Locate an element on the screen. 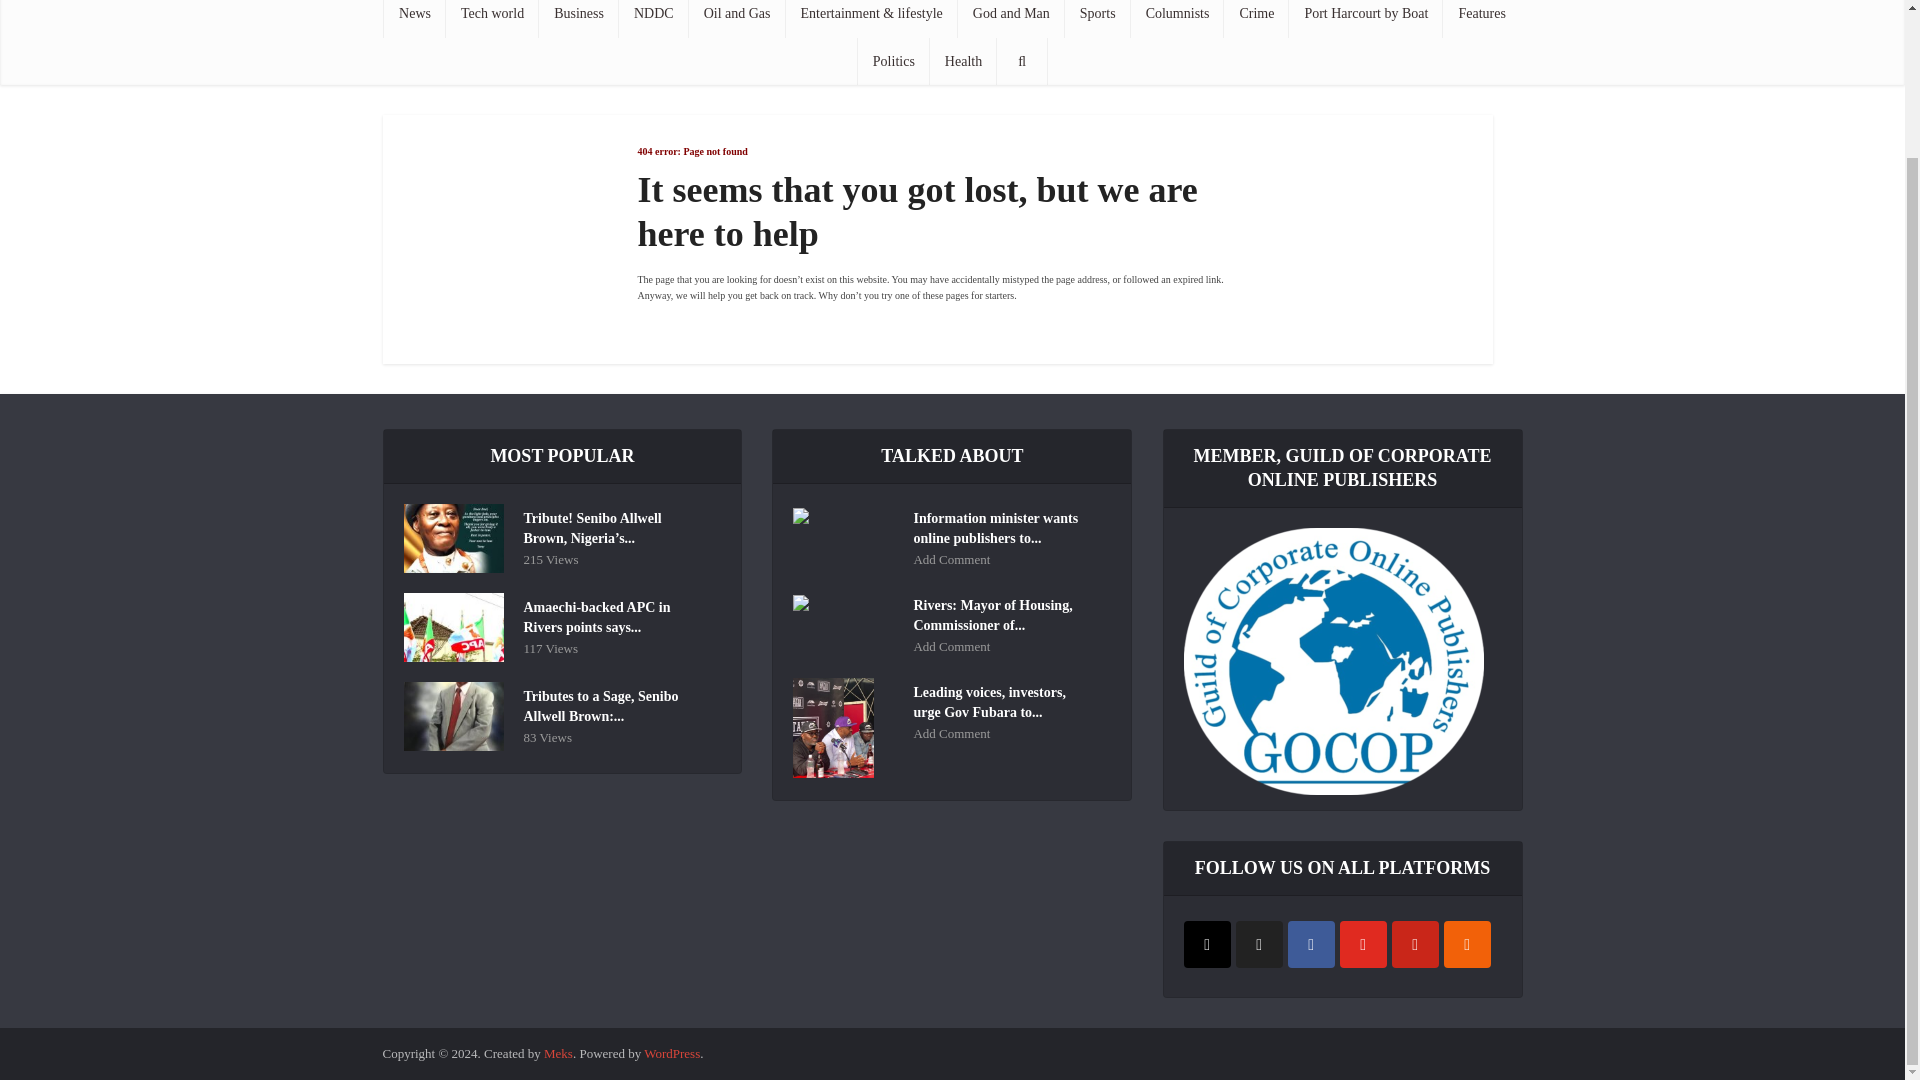 The width and height of the screenshot is (1920, 1080). Crime is located at coordinates (1256, 18).